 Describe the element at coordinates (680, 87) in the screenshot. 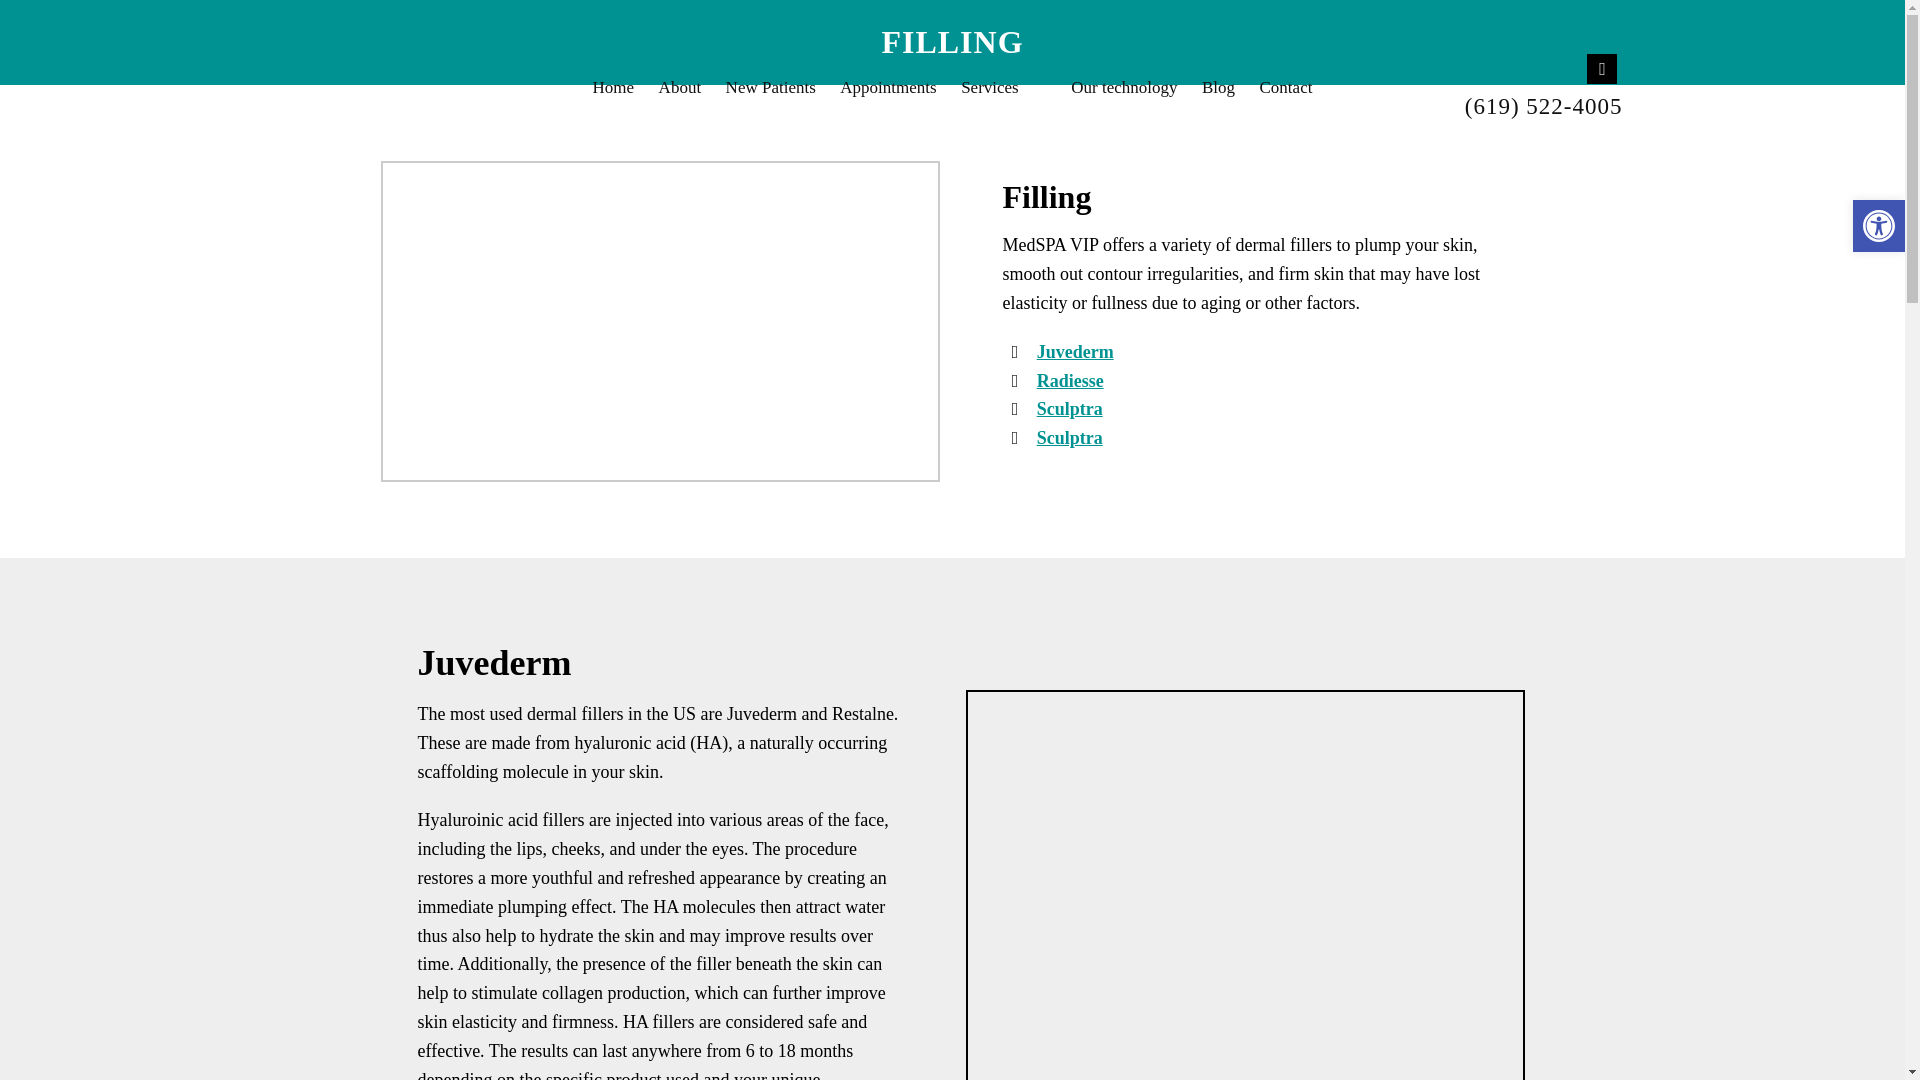

I see `About` at that location.